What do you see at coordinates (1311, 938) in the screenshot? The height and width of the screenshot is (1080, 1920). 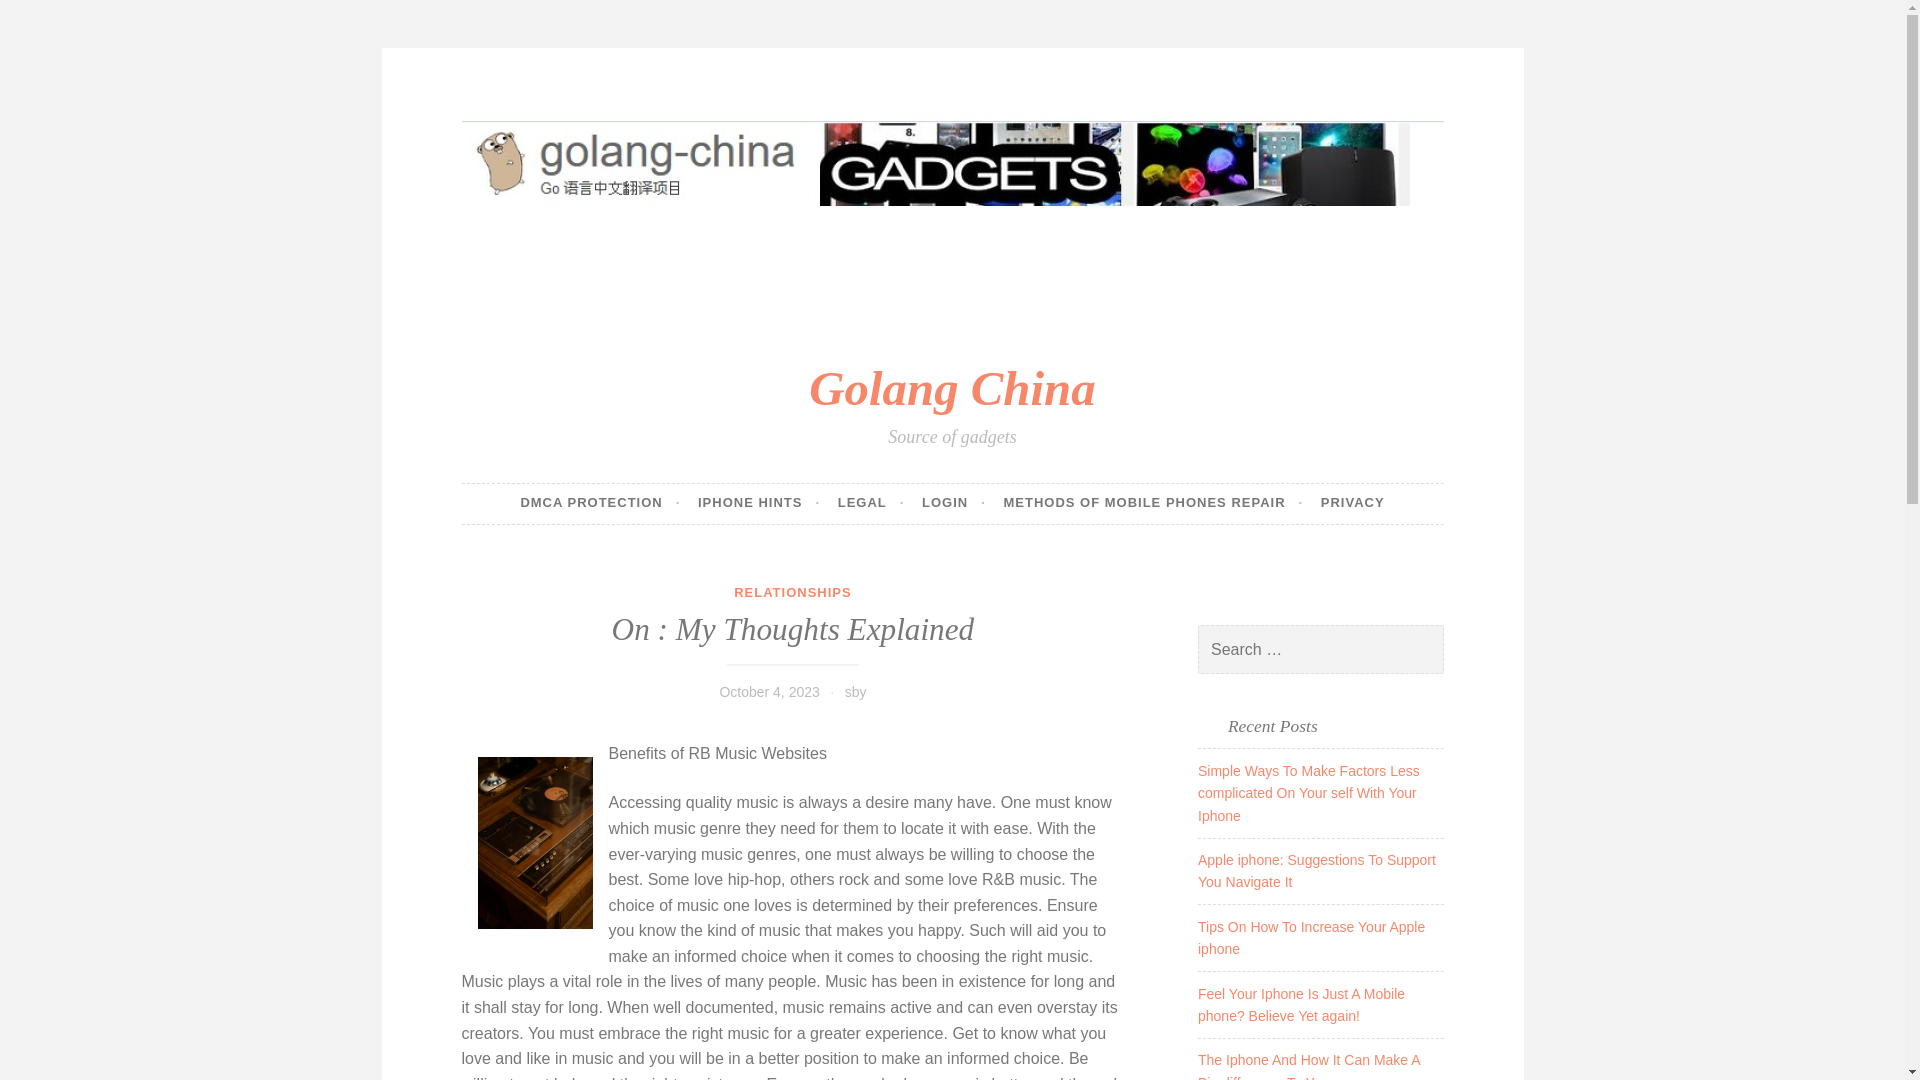 I see `Tips On How To Increase Your Apple iphone` at bounding box center [1311, 938].